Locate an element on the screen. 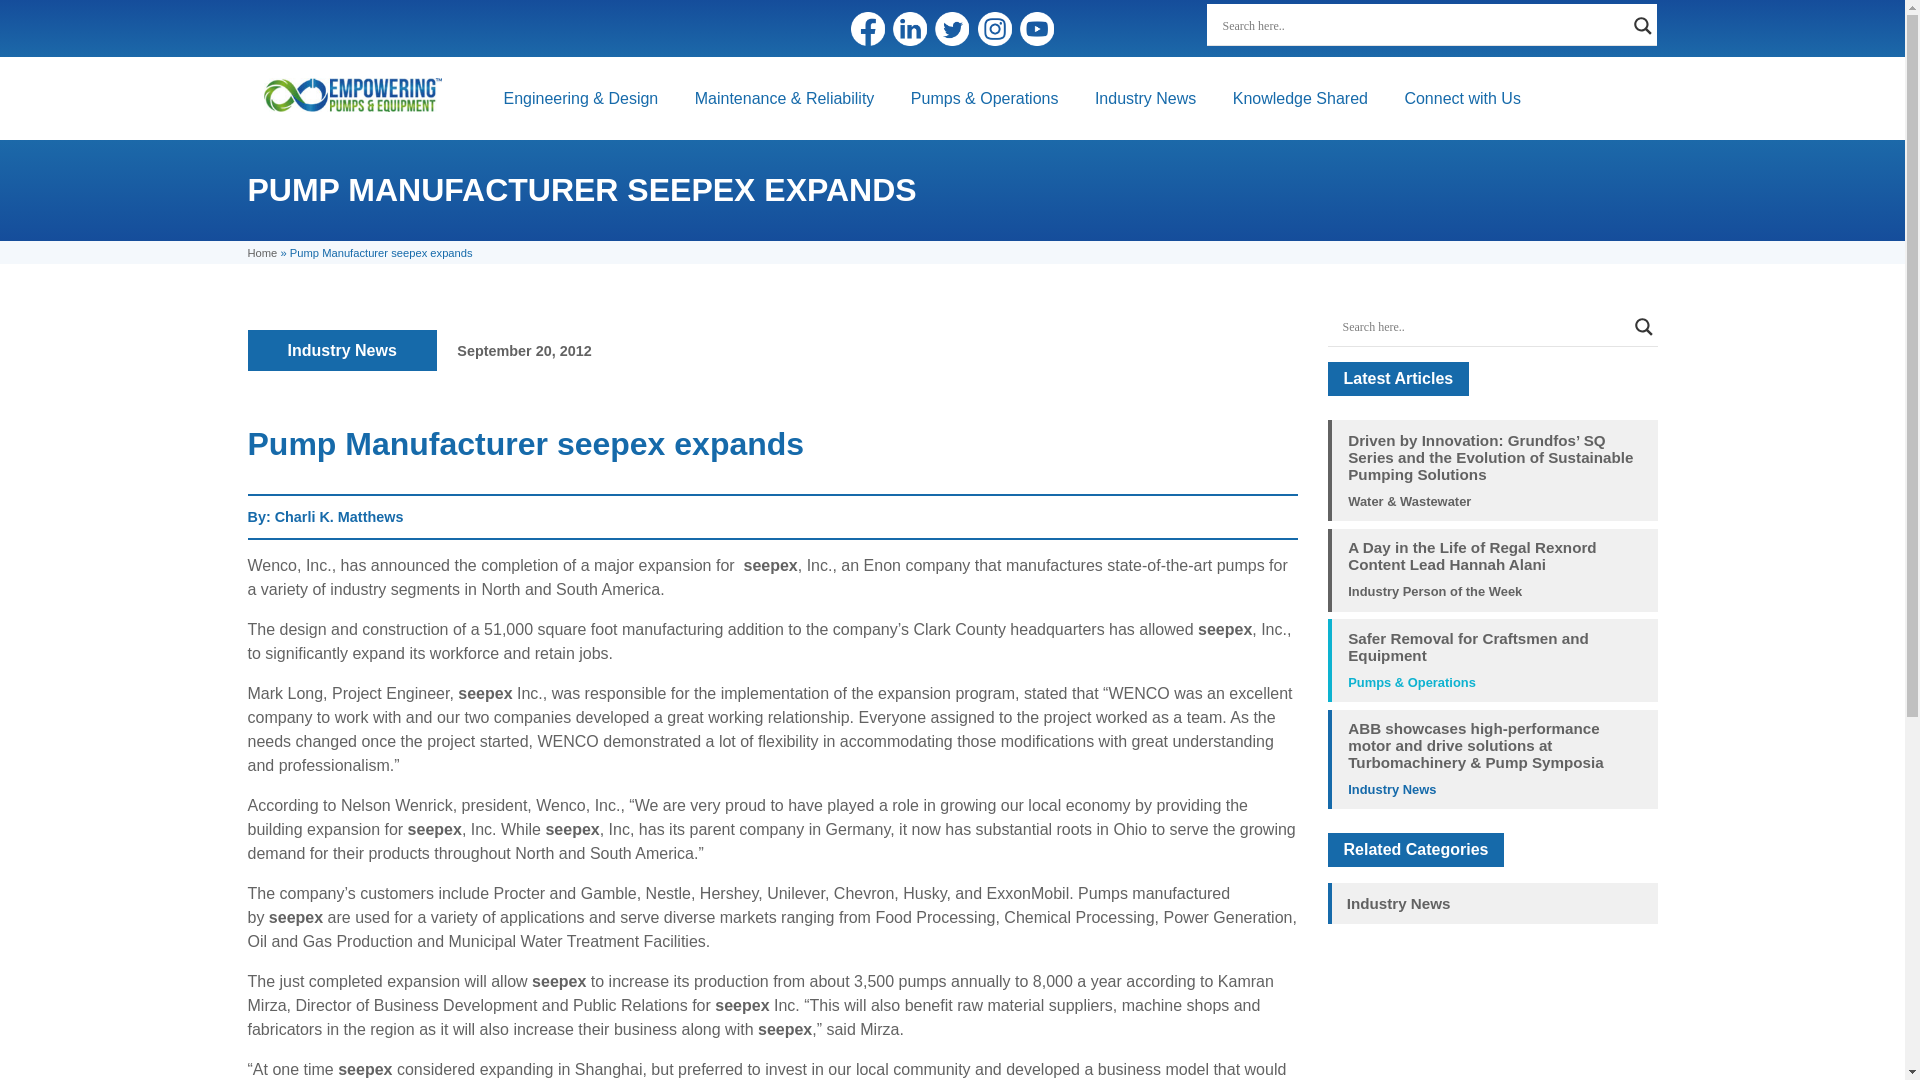 This screenshot has height=1080, width=1920. YouTube is located at coordinates (1036, 28).